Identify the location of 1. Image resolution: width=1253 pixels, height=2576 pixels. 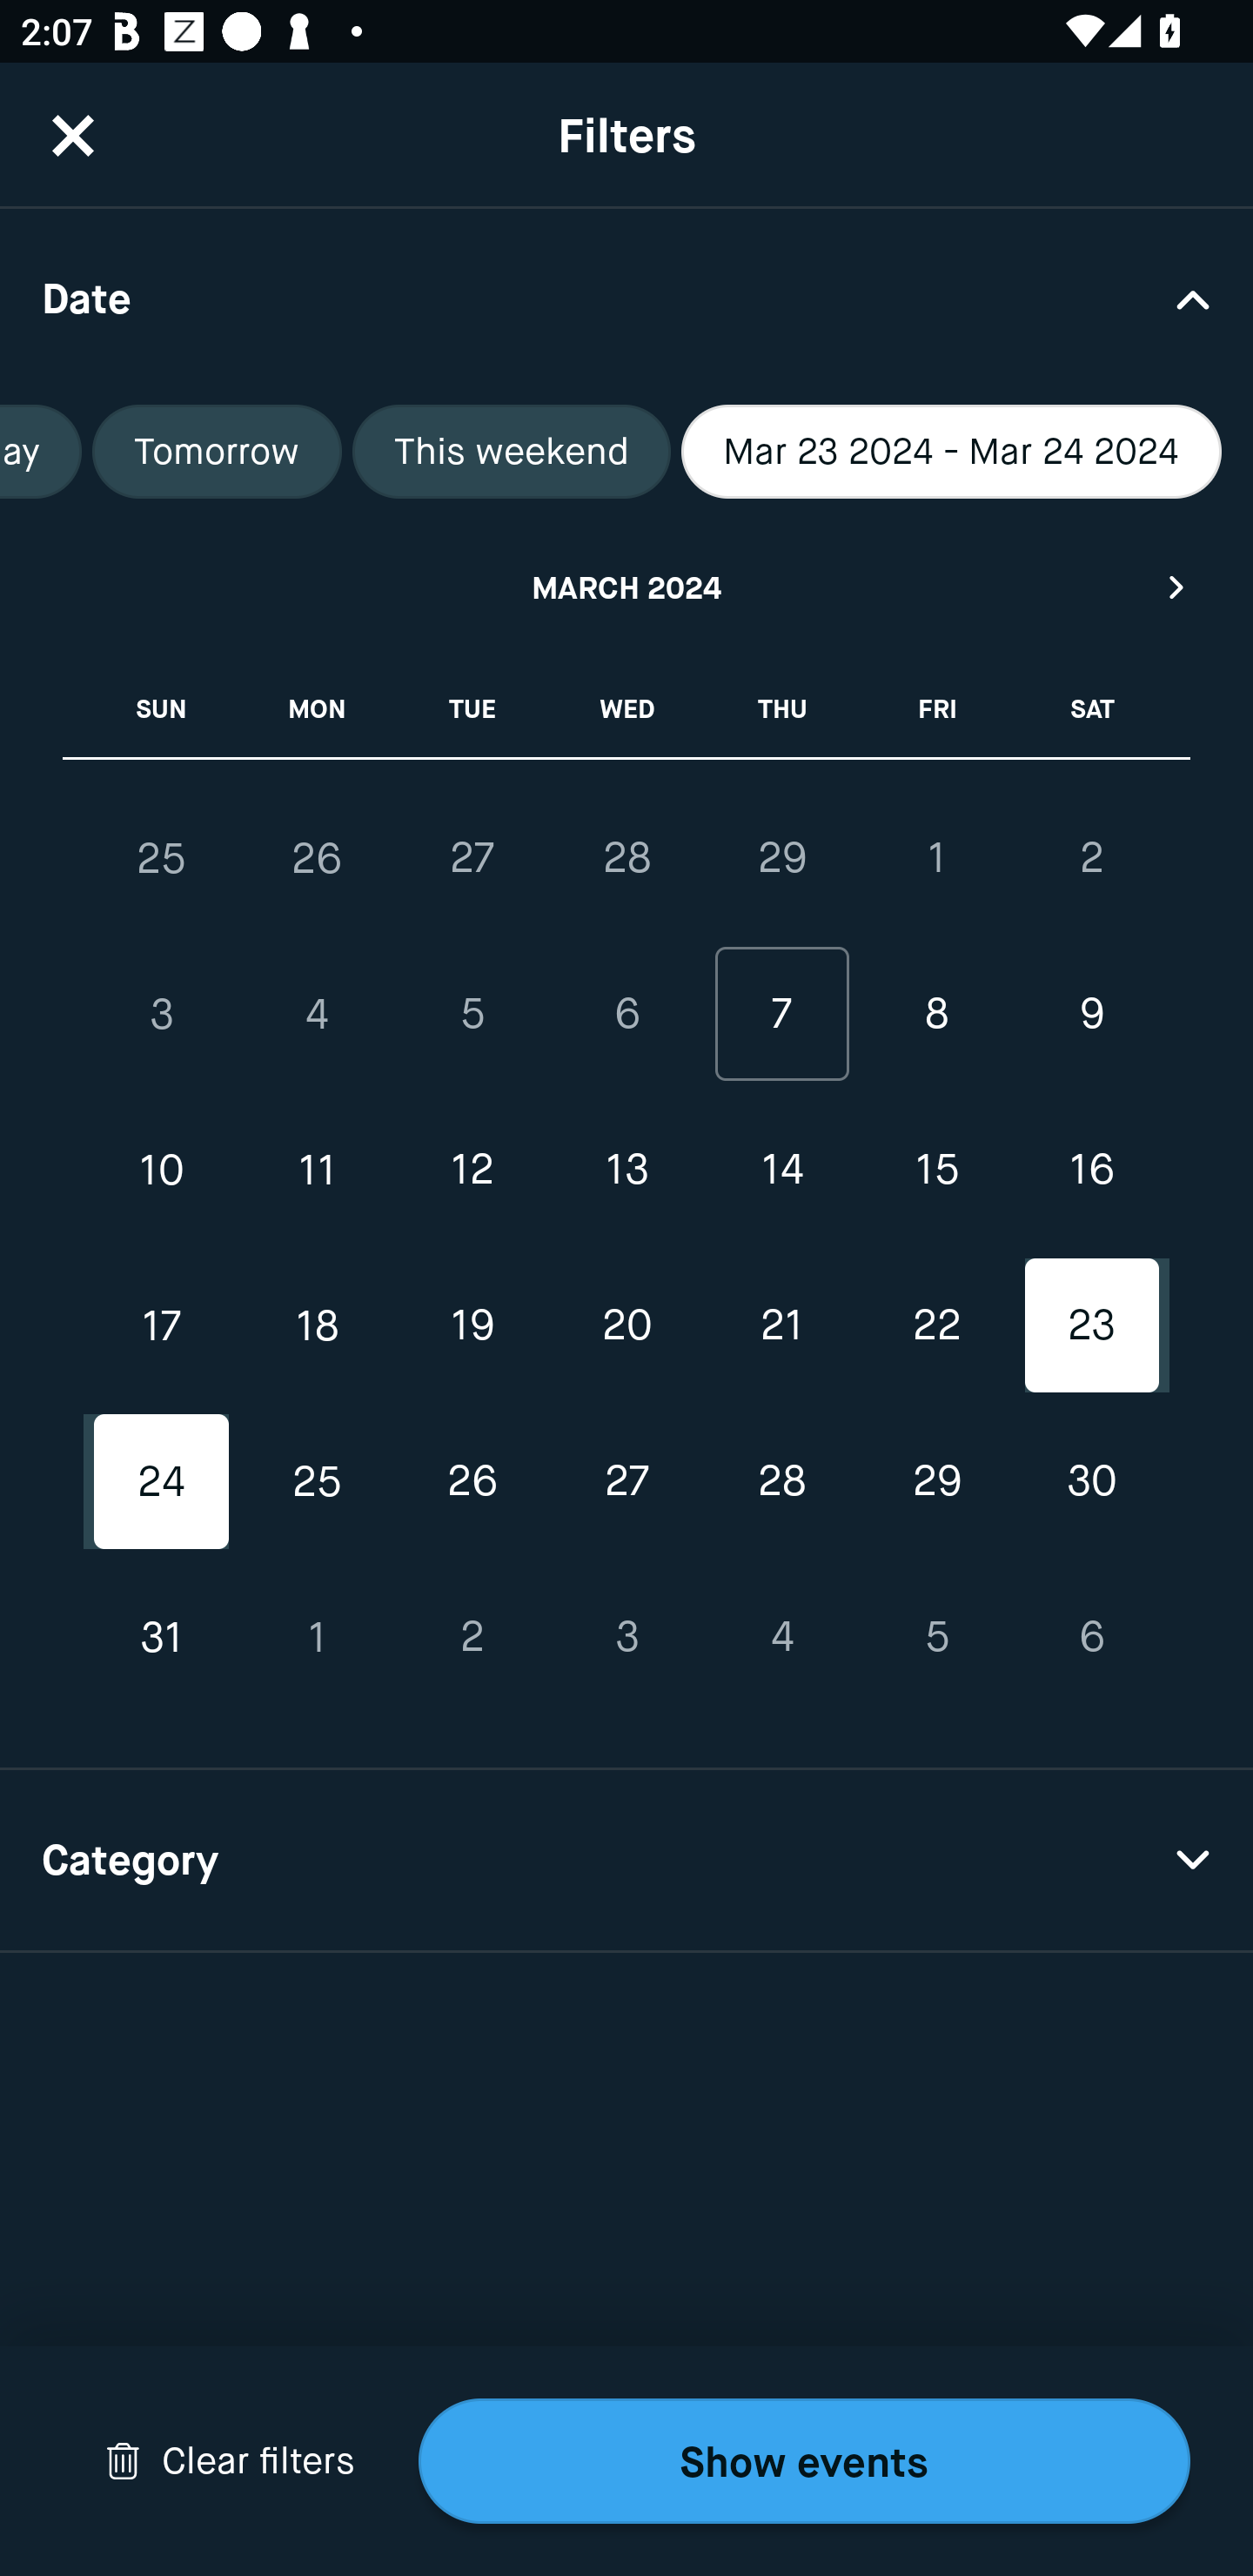
(317, 1636).